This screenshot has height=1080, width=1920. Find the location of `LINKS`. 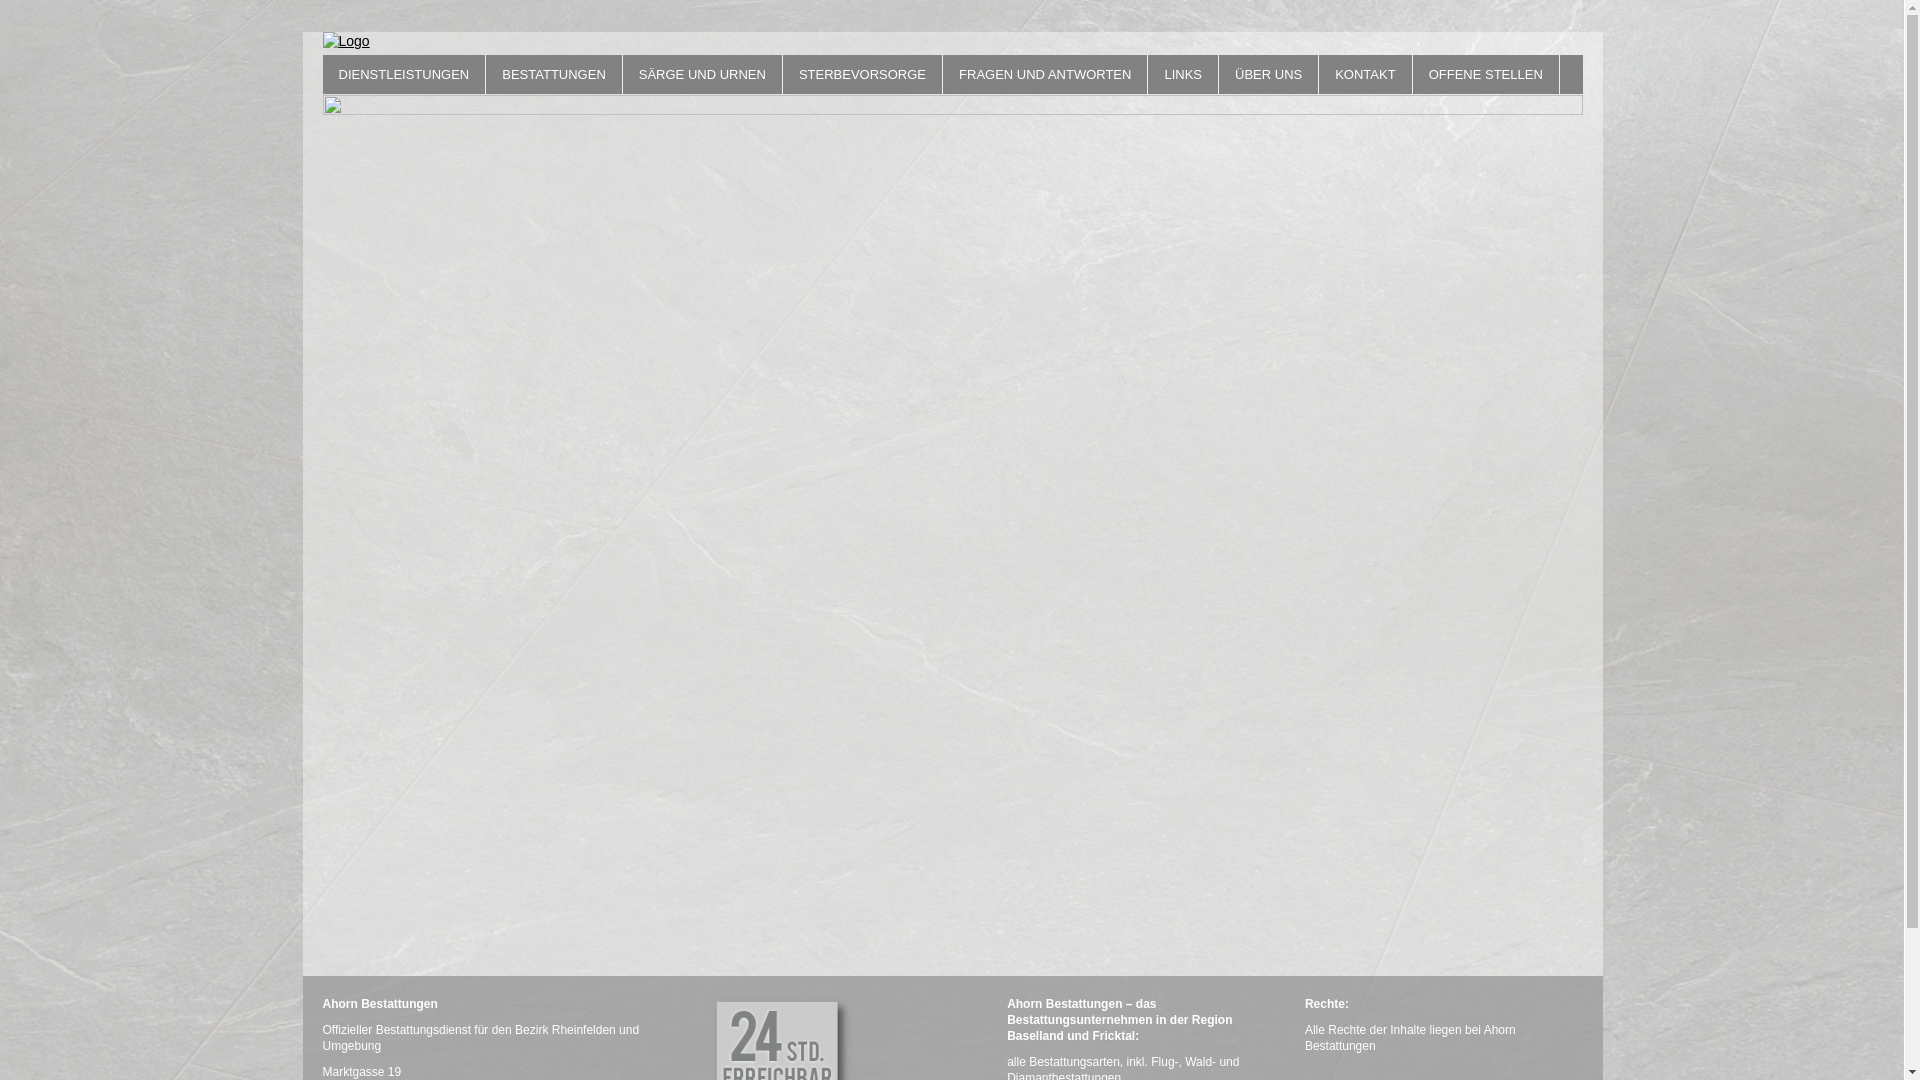

LINKS is located at coordinates (1183, 74).